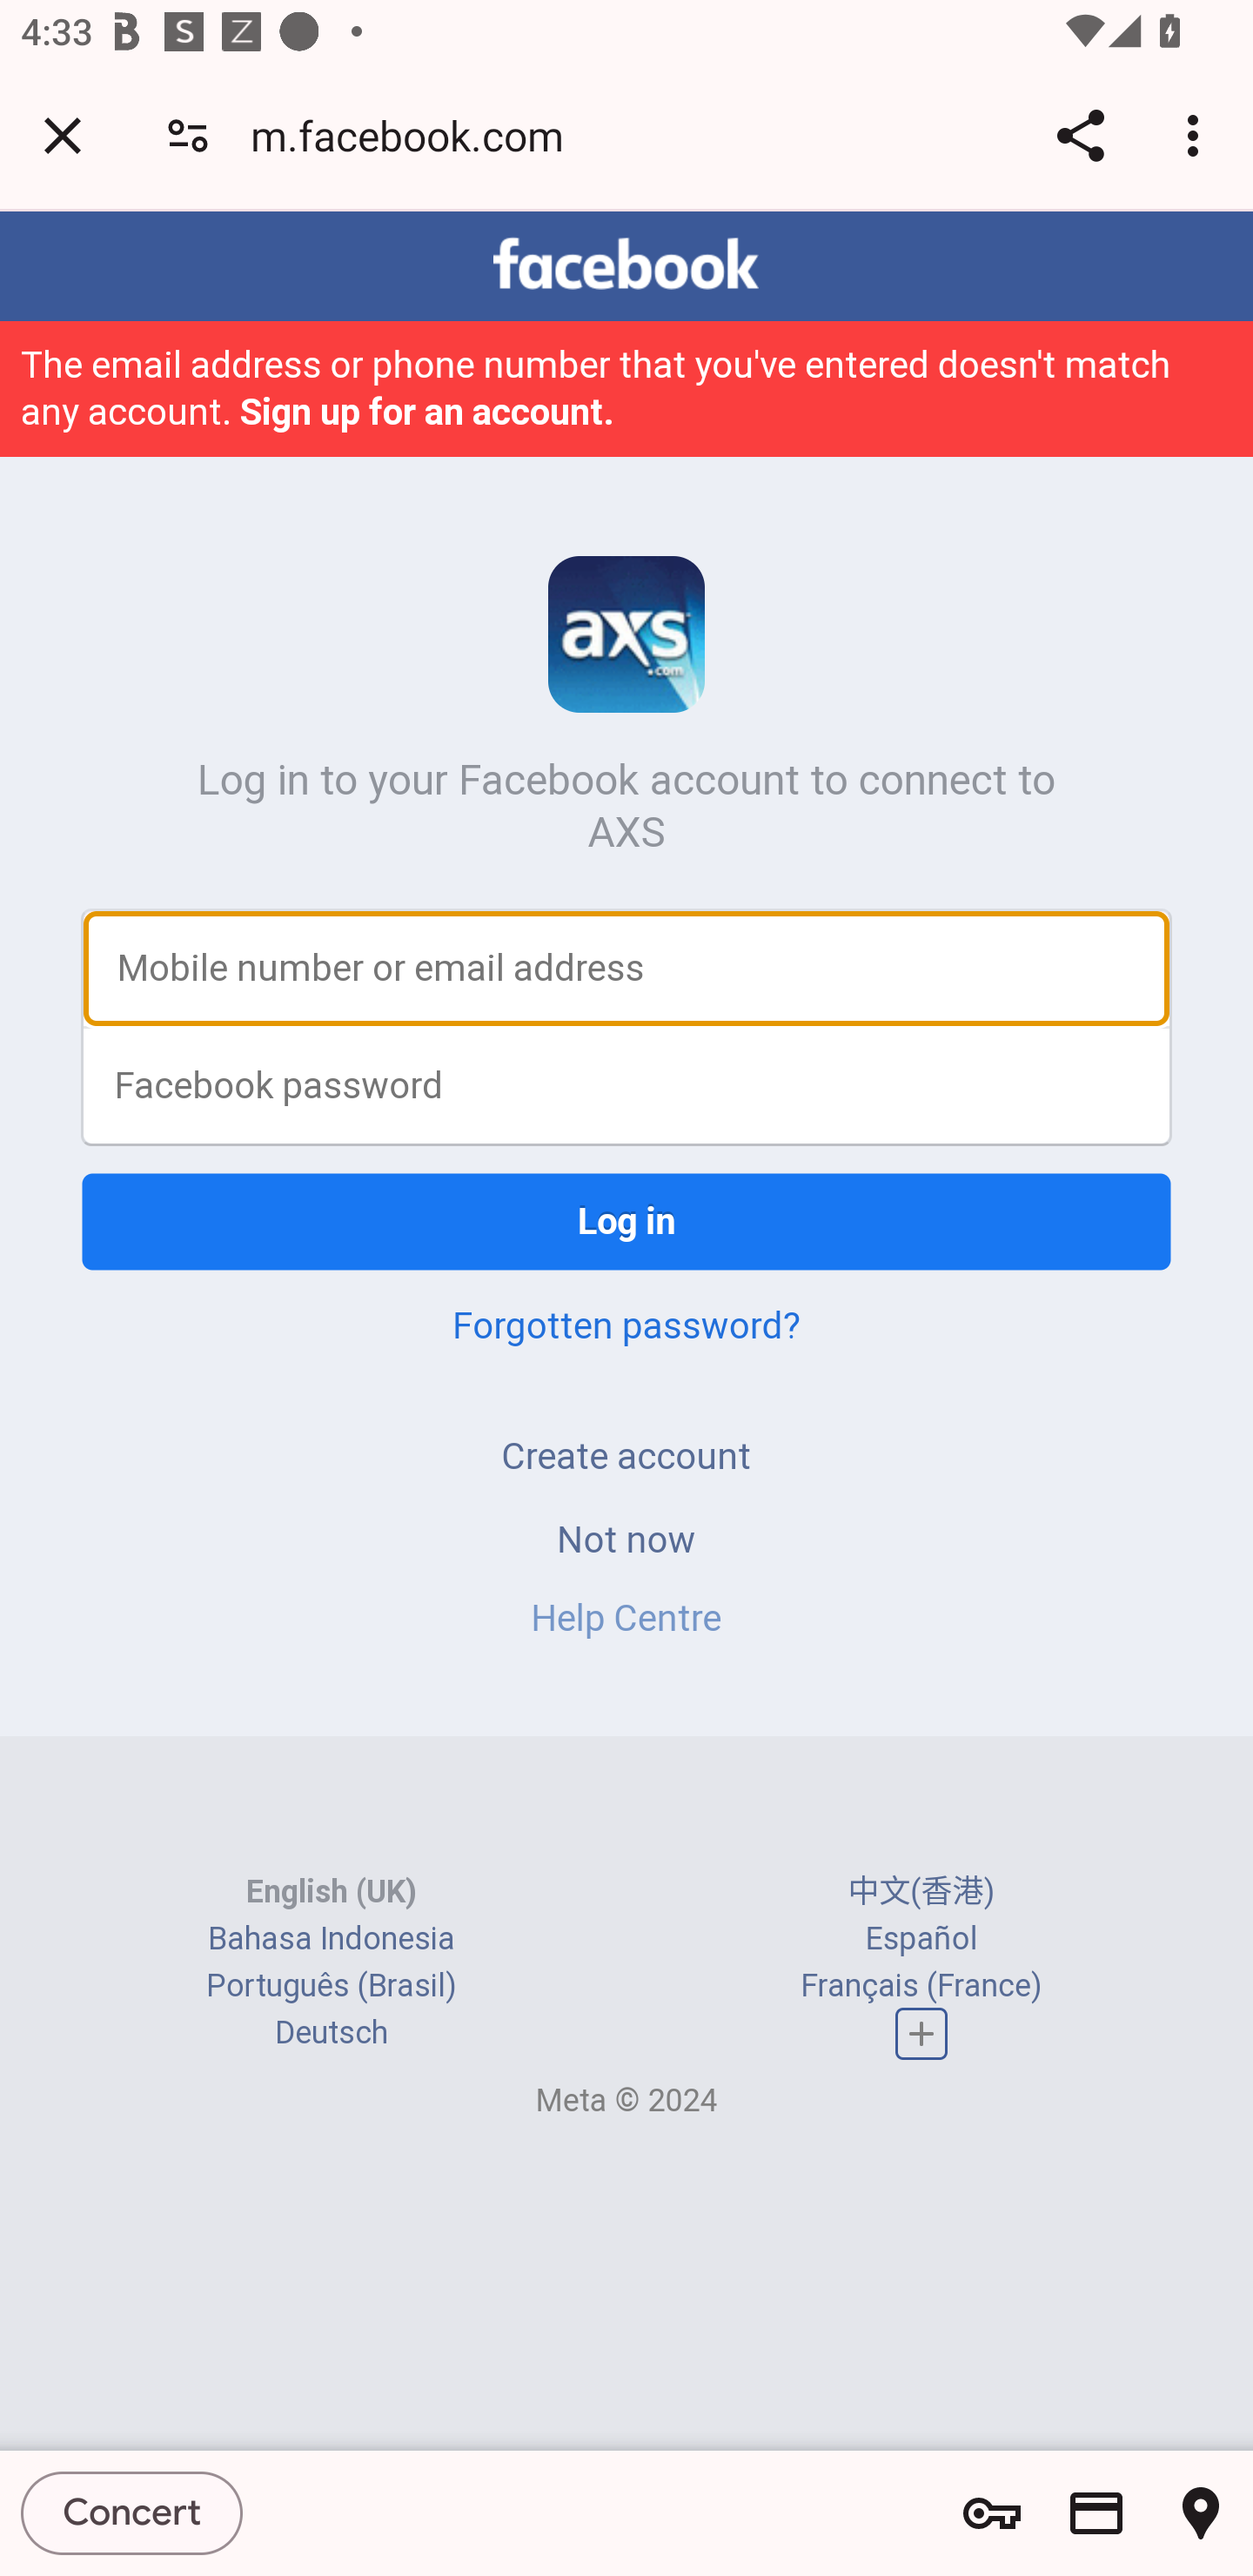 The height and width of the screenshot is (2576, 1253). Describe the element at coordinates (63, 135) in the screenshot. I see `Close tab` at that location.